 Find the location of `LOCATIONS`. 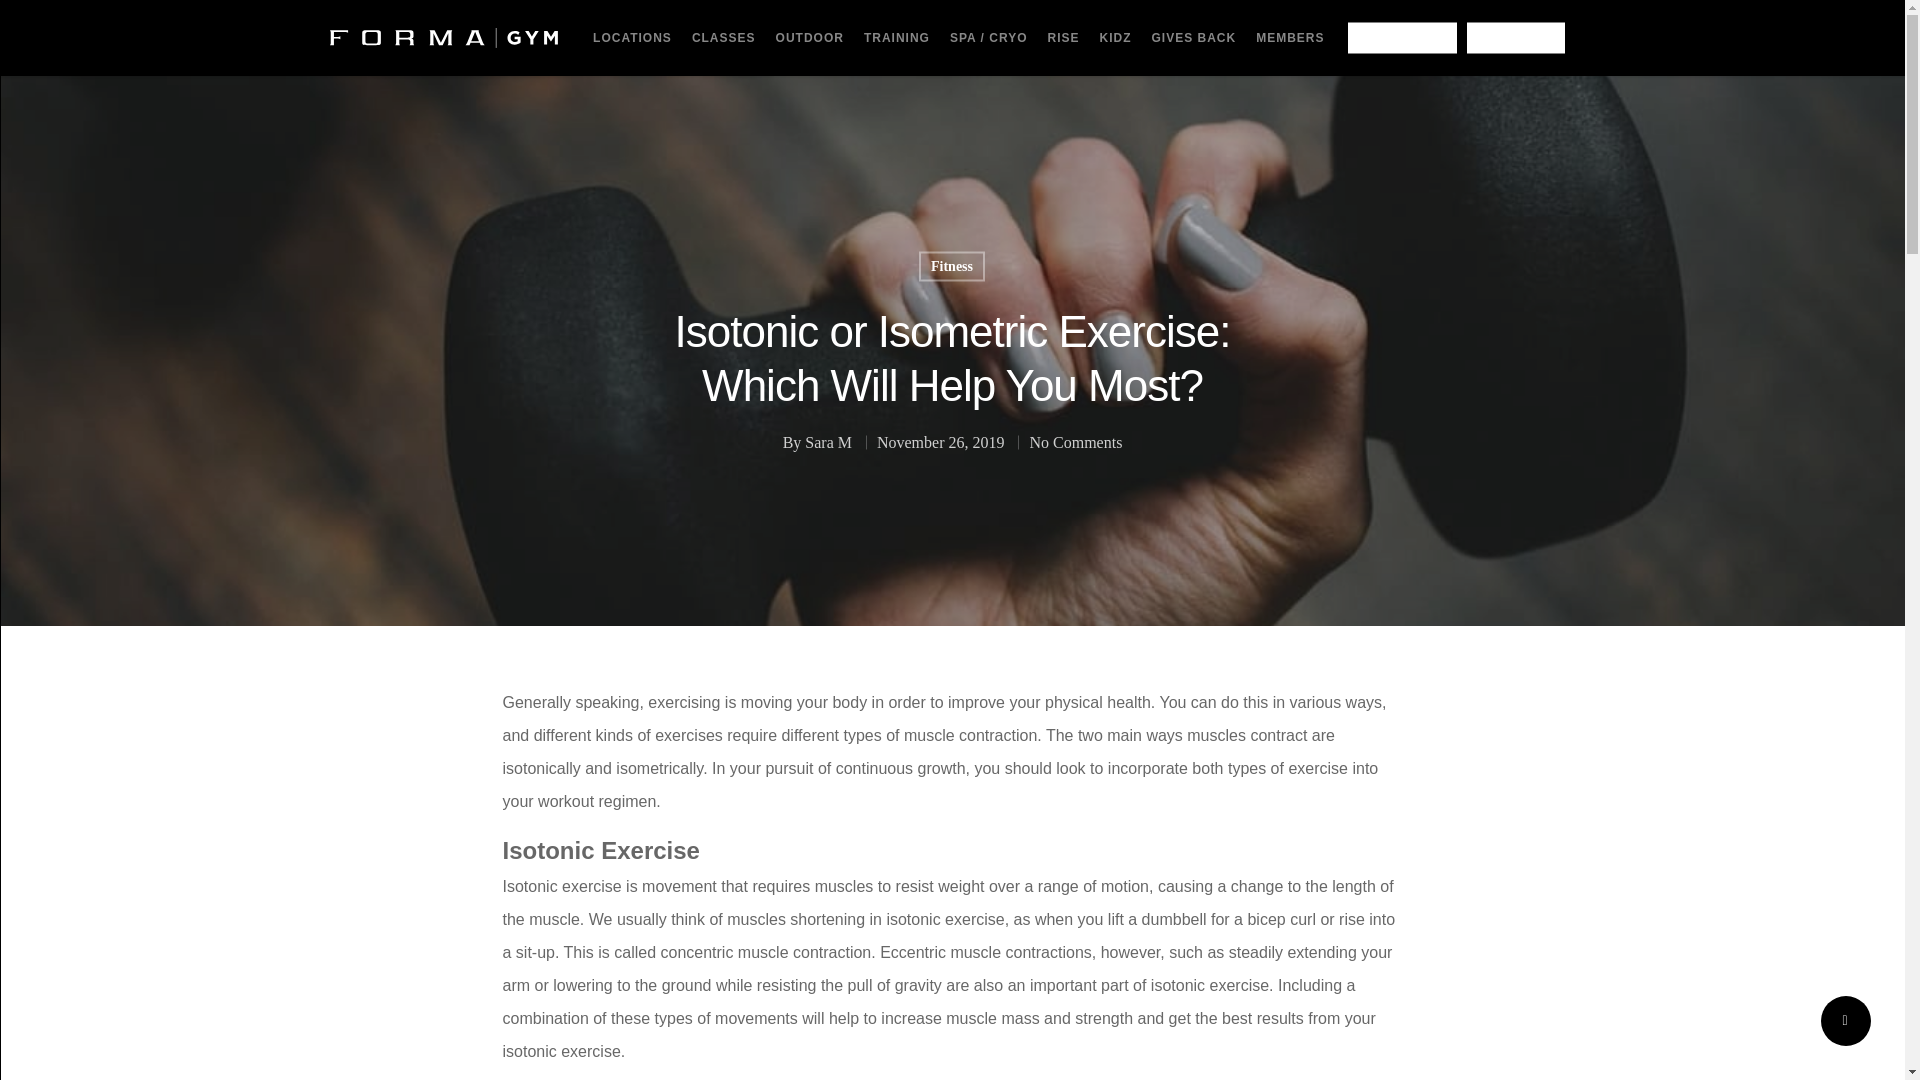

LOCATIONS is located at coordinates (632, 38).